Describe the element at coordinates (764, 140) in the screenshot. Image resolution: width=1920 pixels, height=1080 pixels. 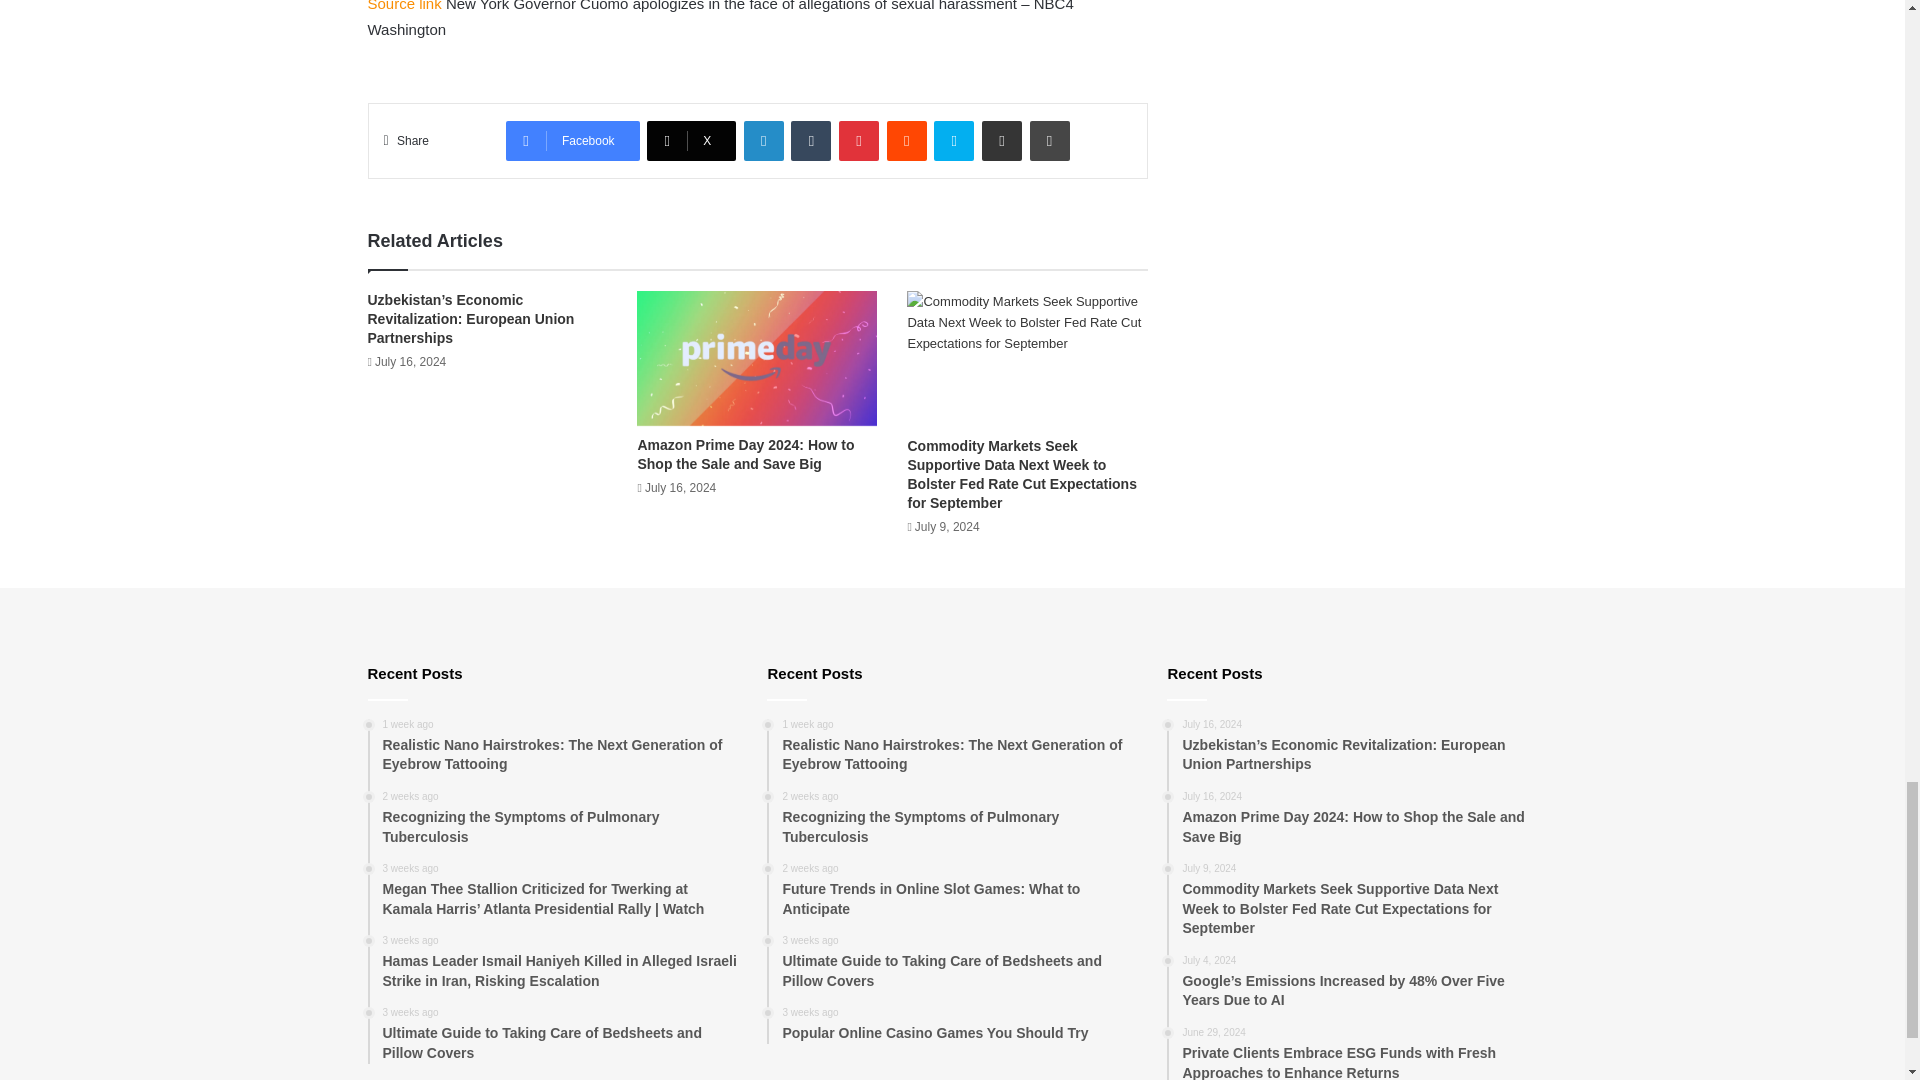
I see `LinkedIn` at that location.